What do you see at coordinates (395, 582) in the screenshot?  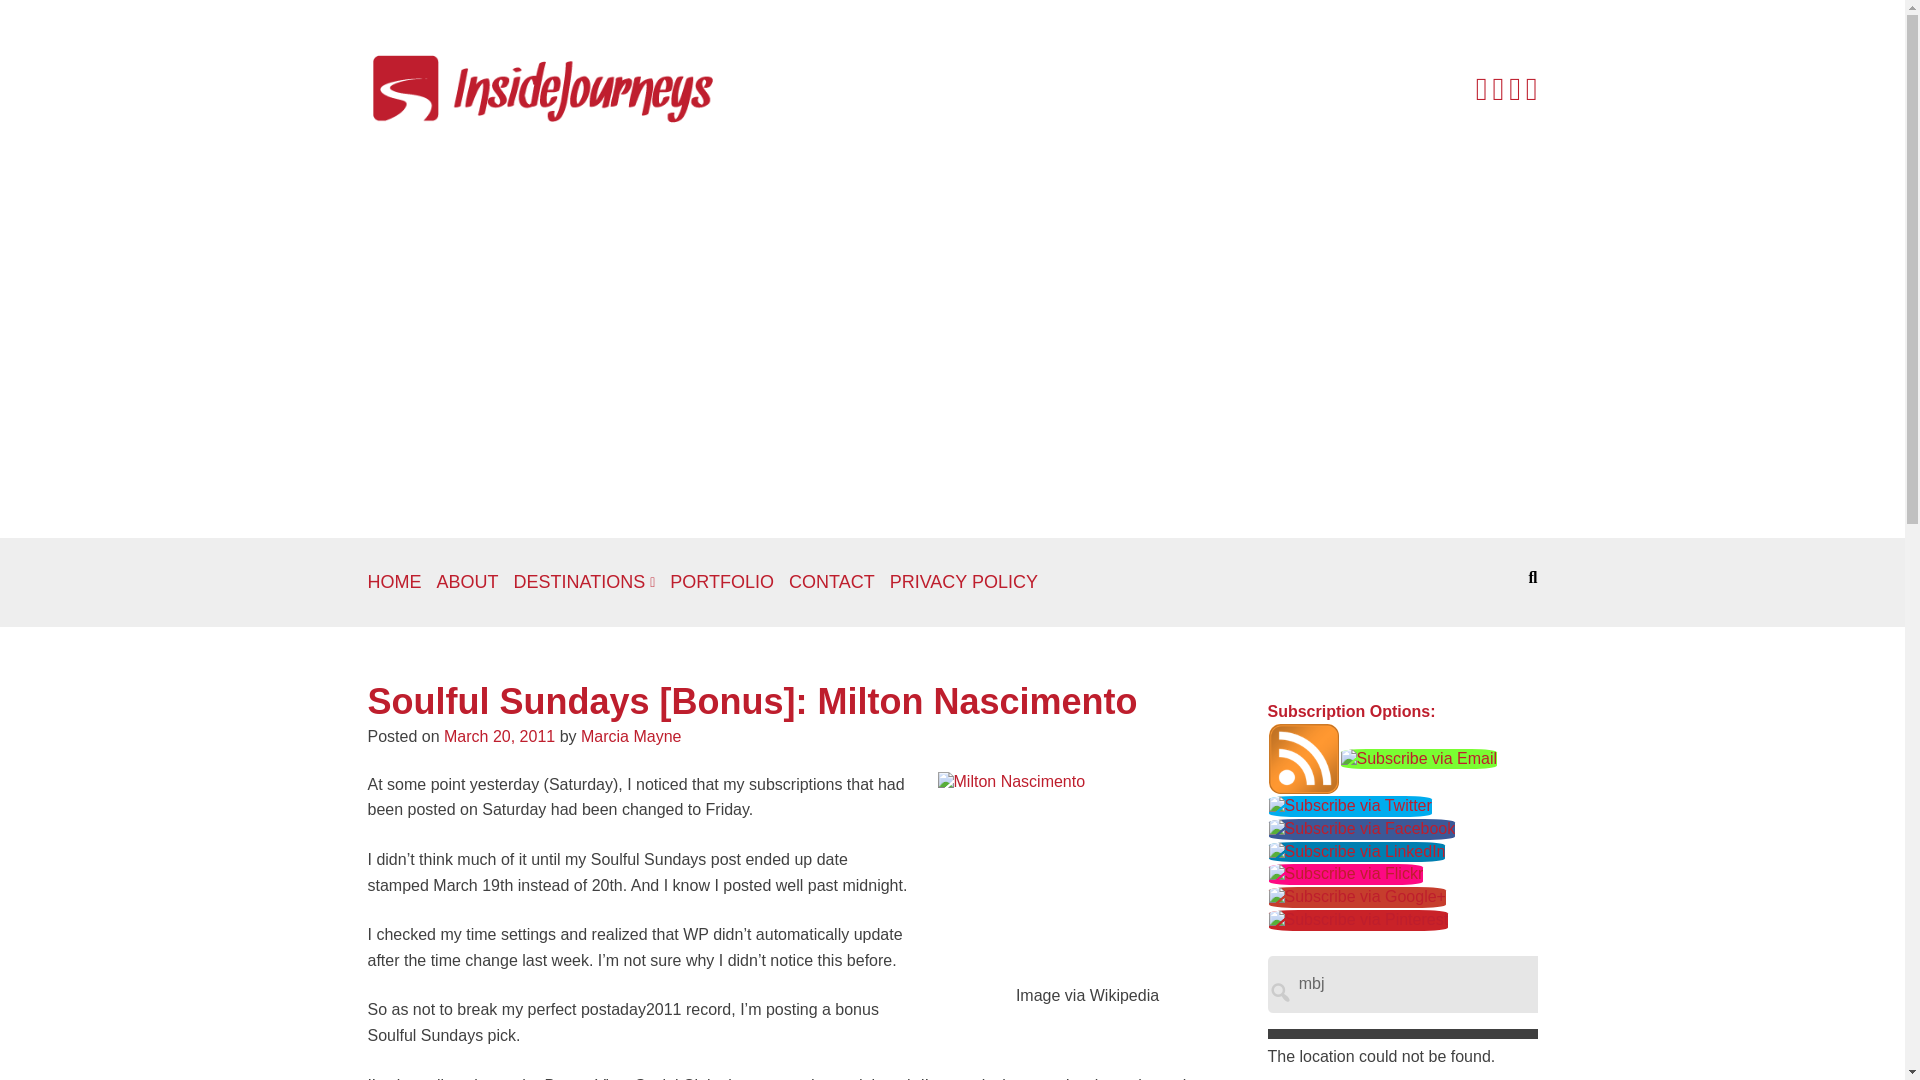 I see `HOME` at bounding box center [395, 582].